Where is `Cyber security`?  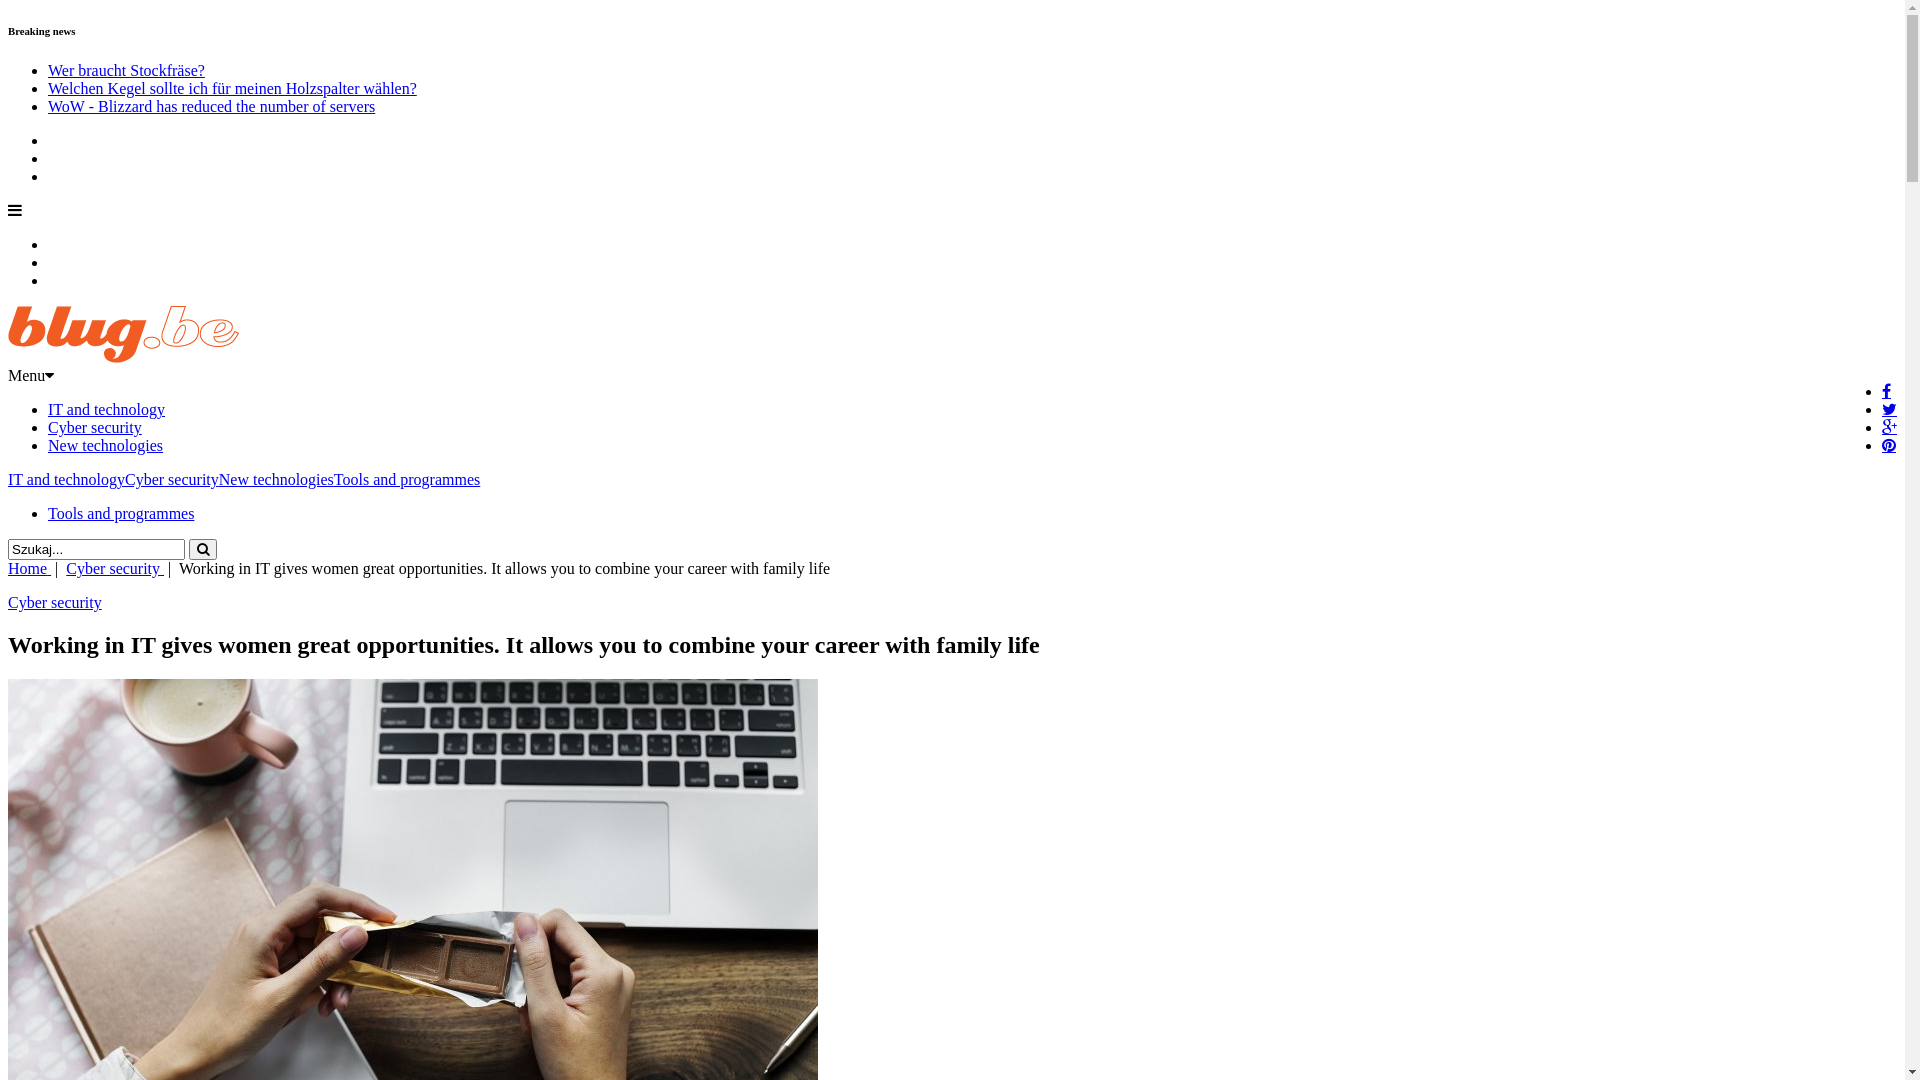
Cyber security is located at coordinates (95, 428).